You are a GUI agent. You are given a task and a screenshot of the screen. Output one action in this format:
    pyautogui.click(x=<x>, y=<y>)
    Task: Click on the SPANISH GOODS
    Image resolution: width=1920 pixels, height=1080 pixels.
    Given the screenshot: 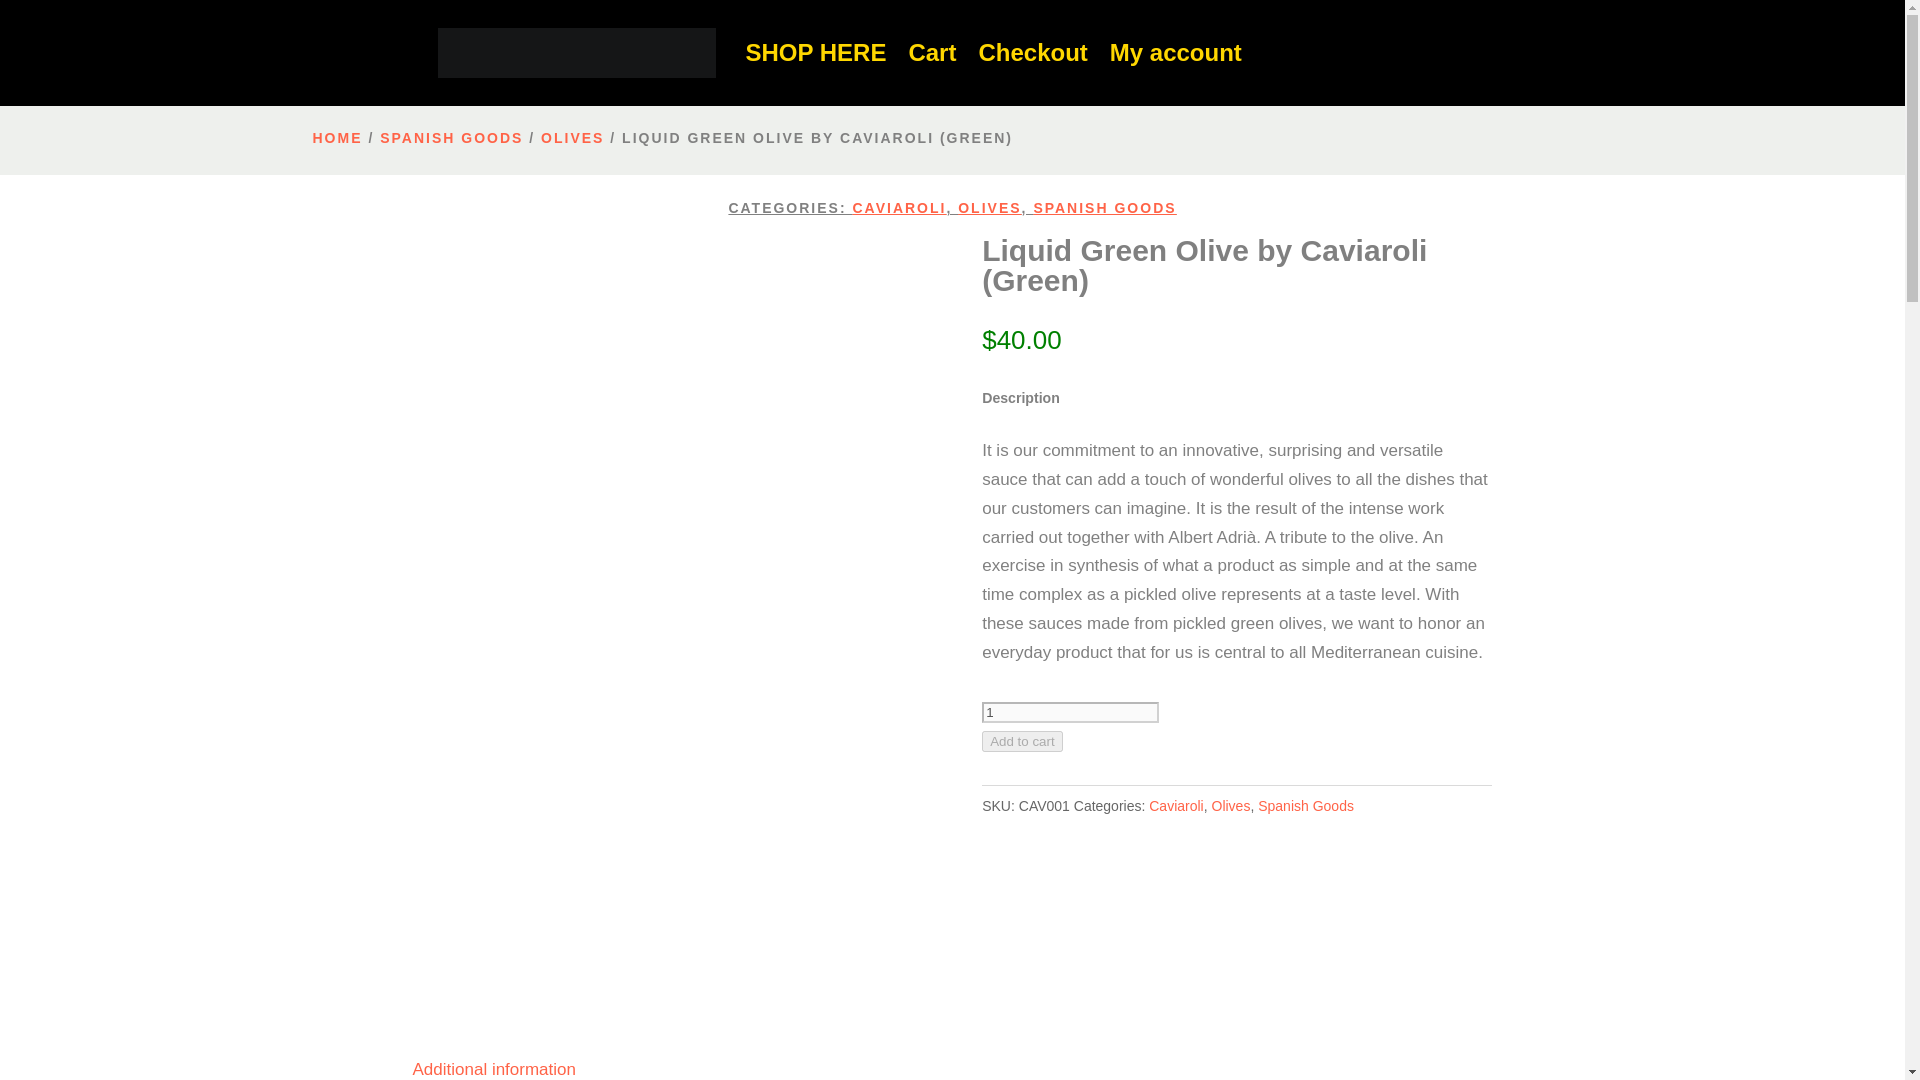 What is the action you would take?
    pyautogui.click(x=451, y=137)
    